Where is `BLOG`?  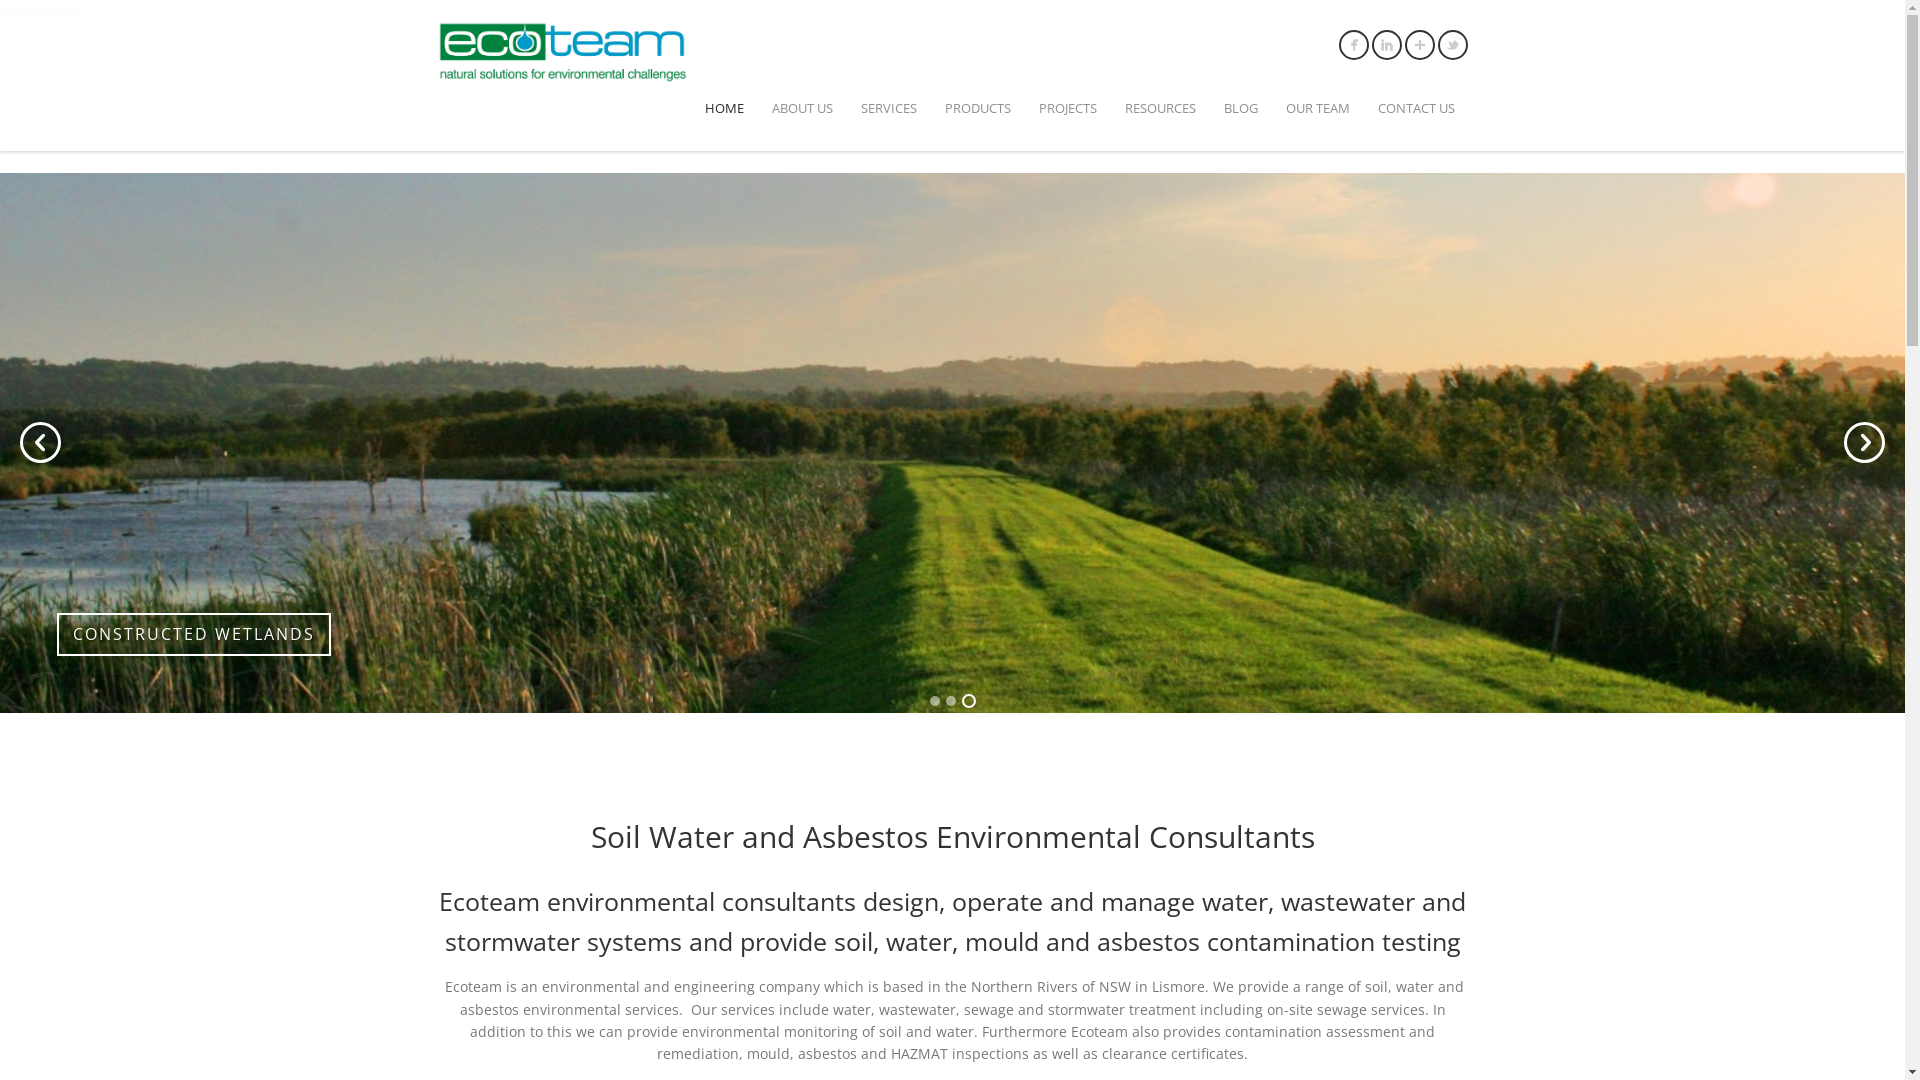
BLOG is located at coordinates (1241, 108).